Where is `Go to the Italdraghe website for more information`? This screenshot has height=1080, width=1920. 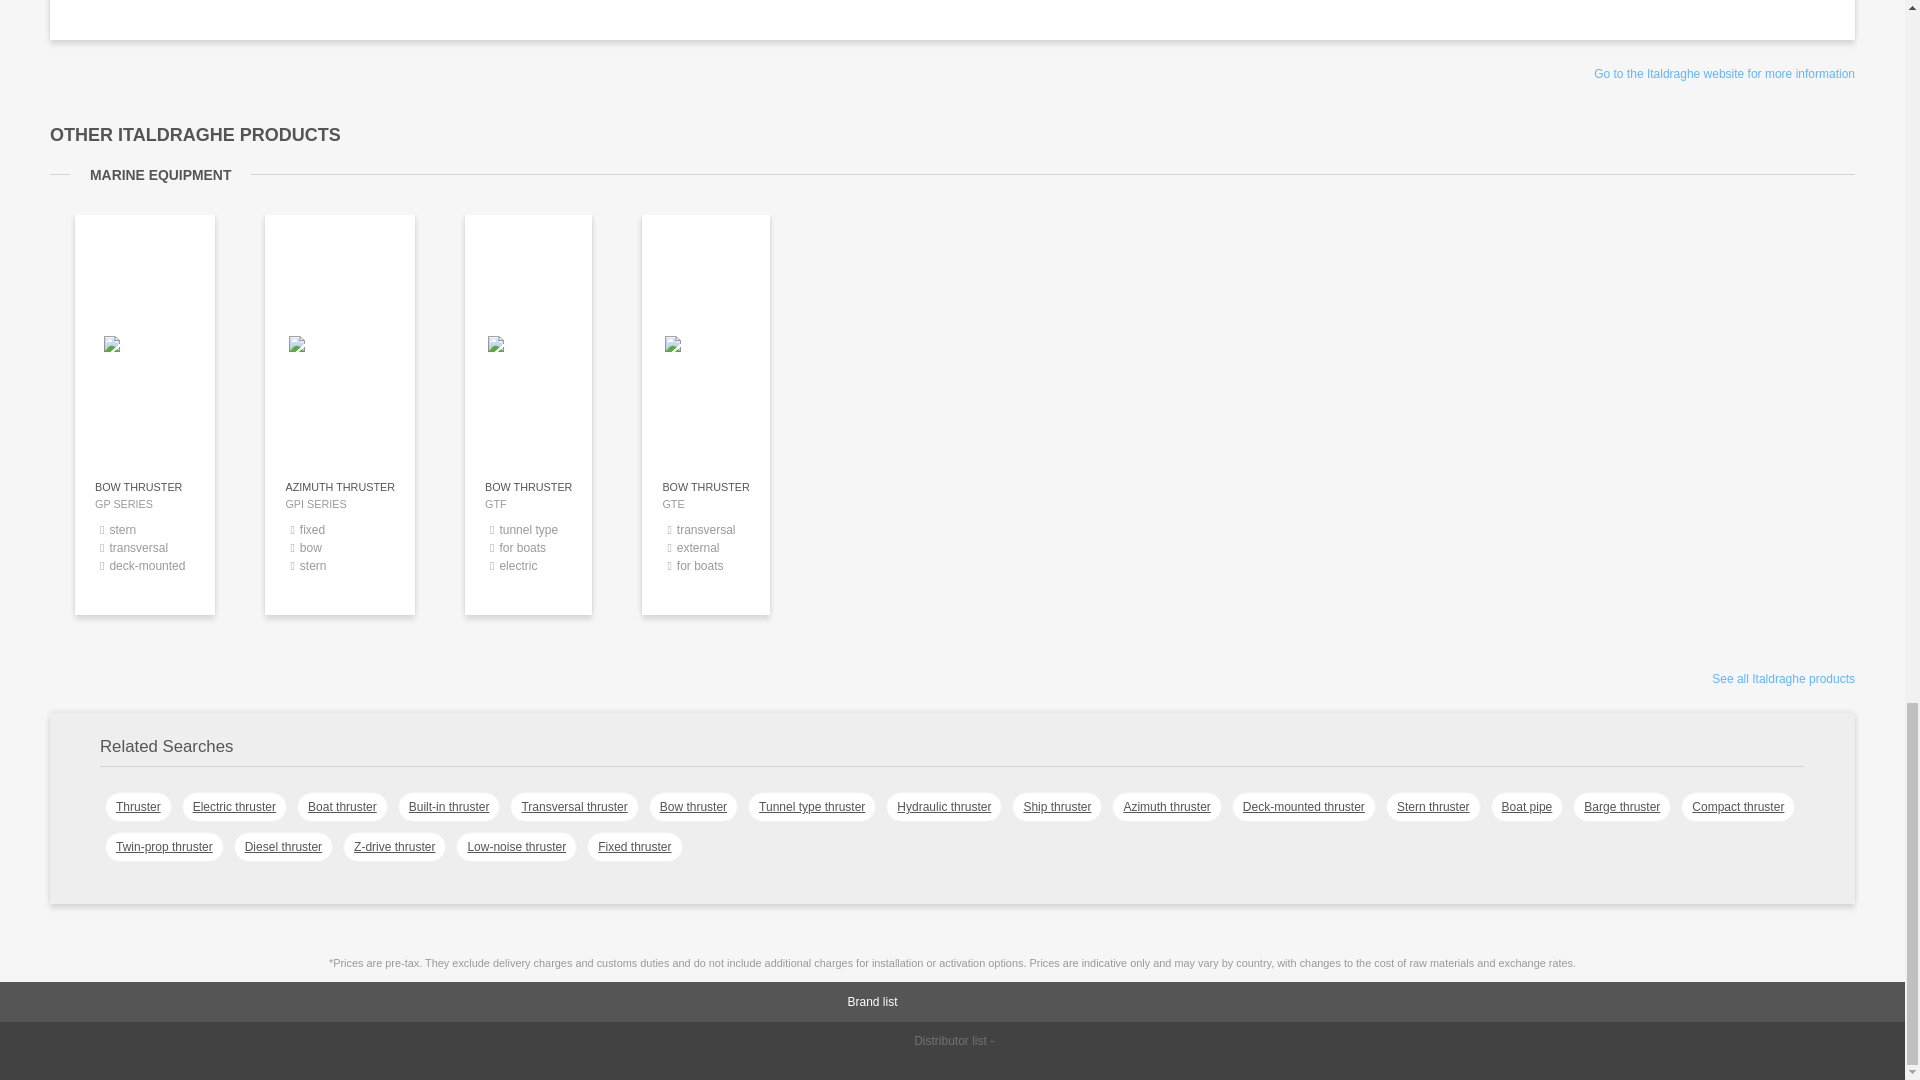
Go to the Italdraghe website for more information is located at coordinates (339, 542).